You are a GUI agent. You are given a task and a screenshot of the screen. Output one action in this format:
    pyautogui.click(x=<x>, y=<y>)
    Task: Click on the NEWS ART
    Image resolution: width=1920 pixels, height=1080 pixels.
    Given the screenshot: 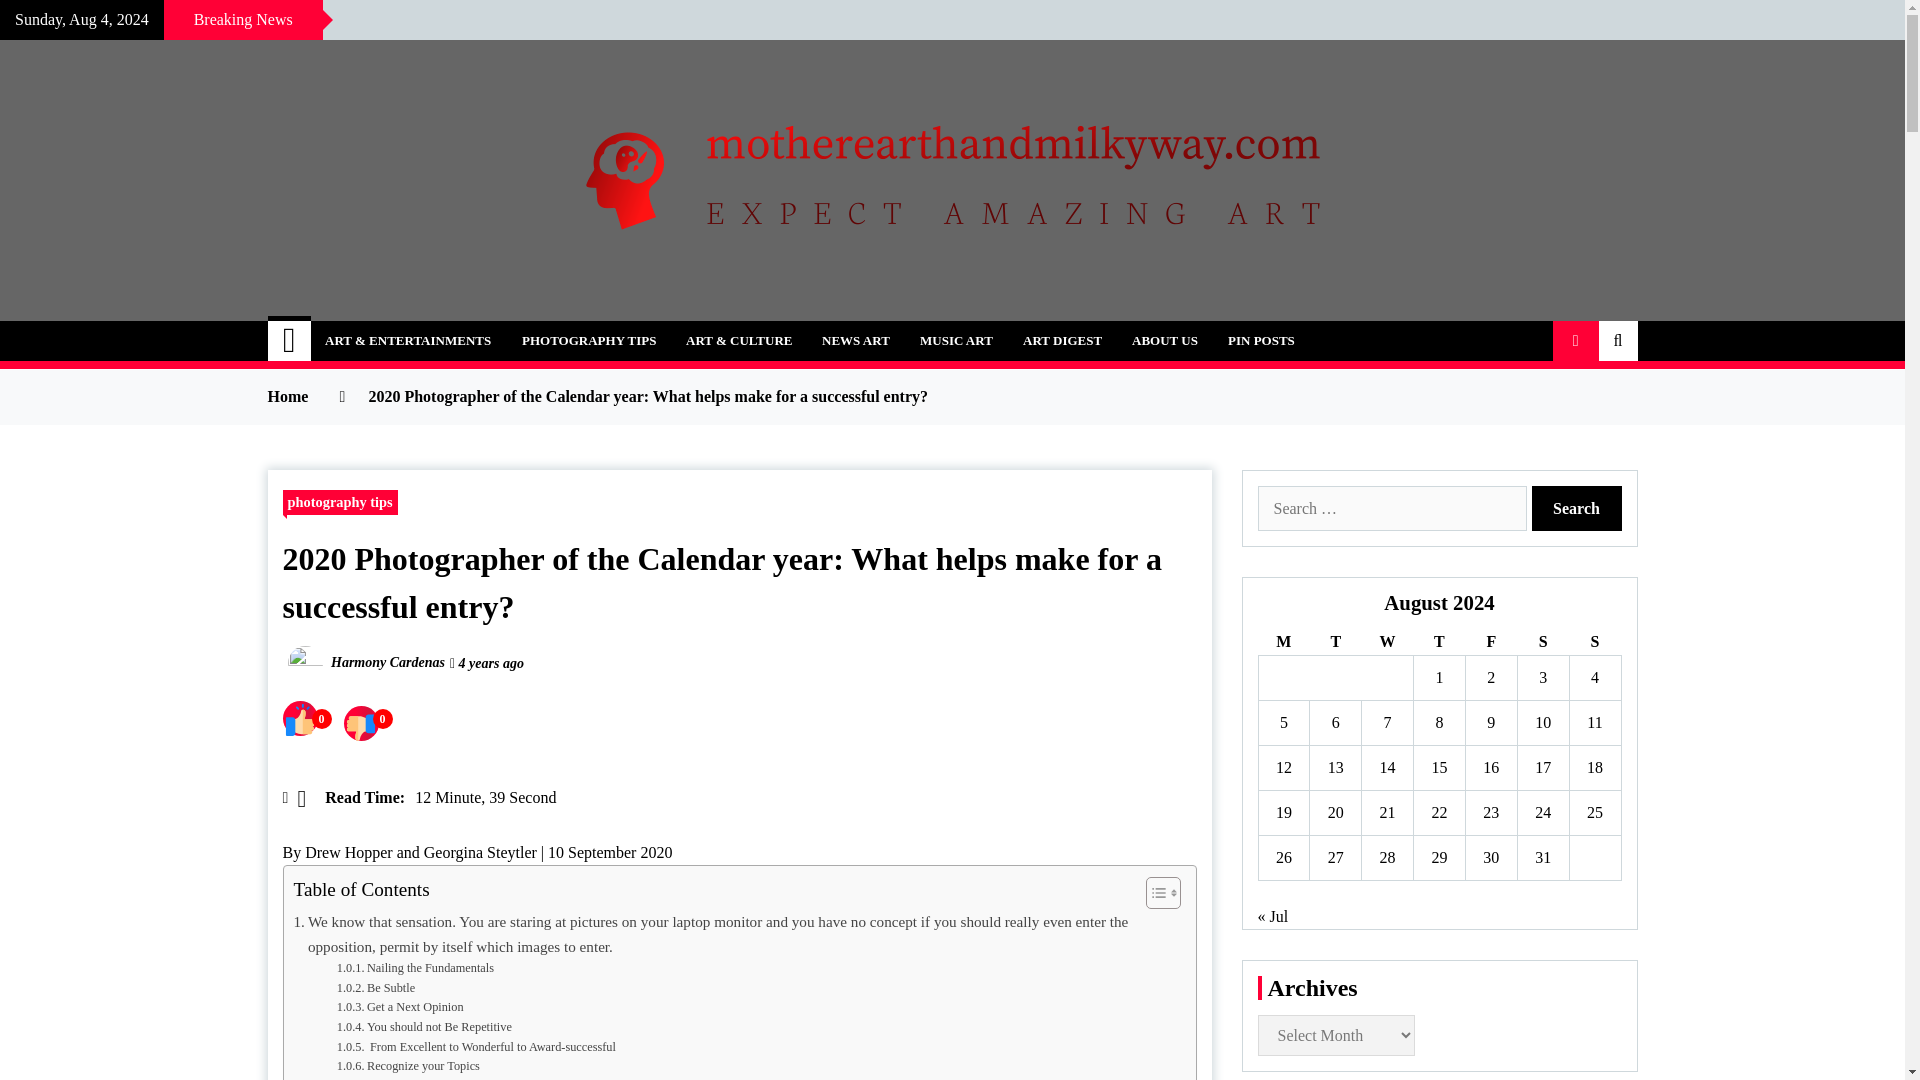 What is the action you would take?
    pyautogui.click(x=855, y=340)
    